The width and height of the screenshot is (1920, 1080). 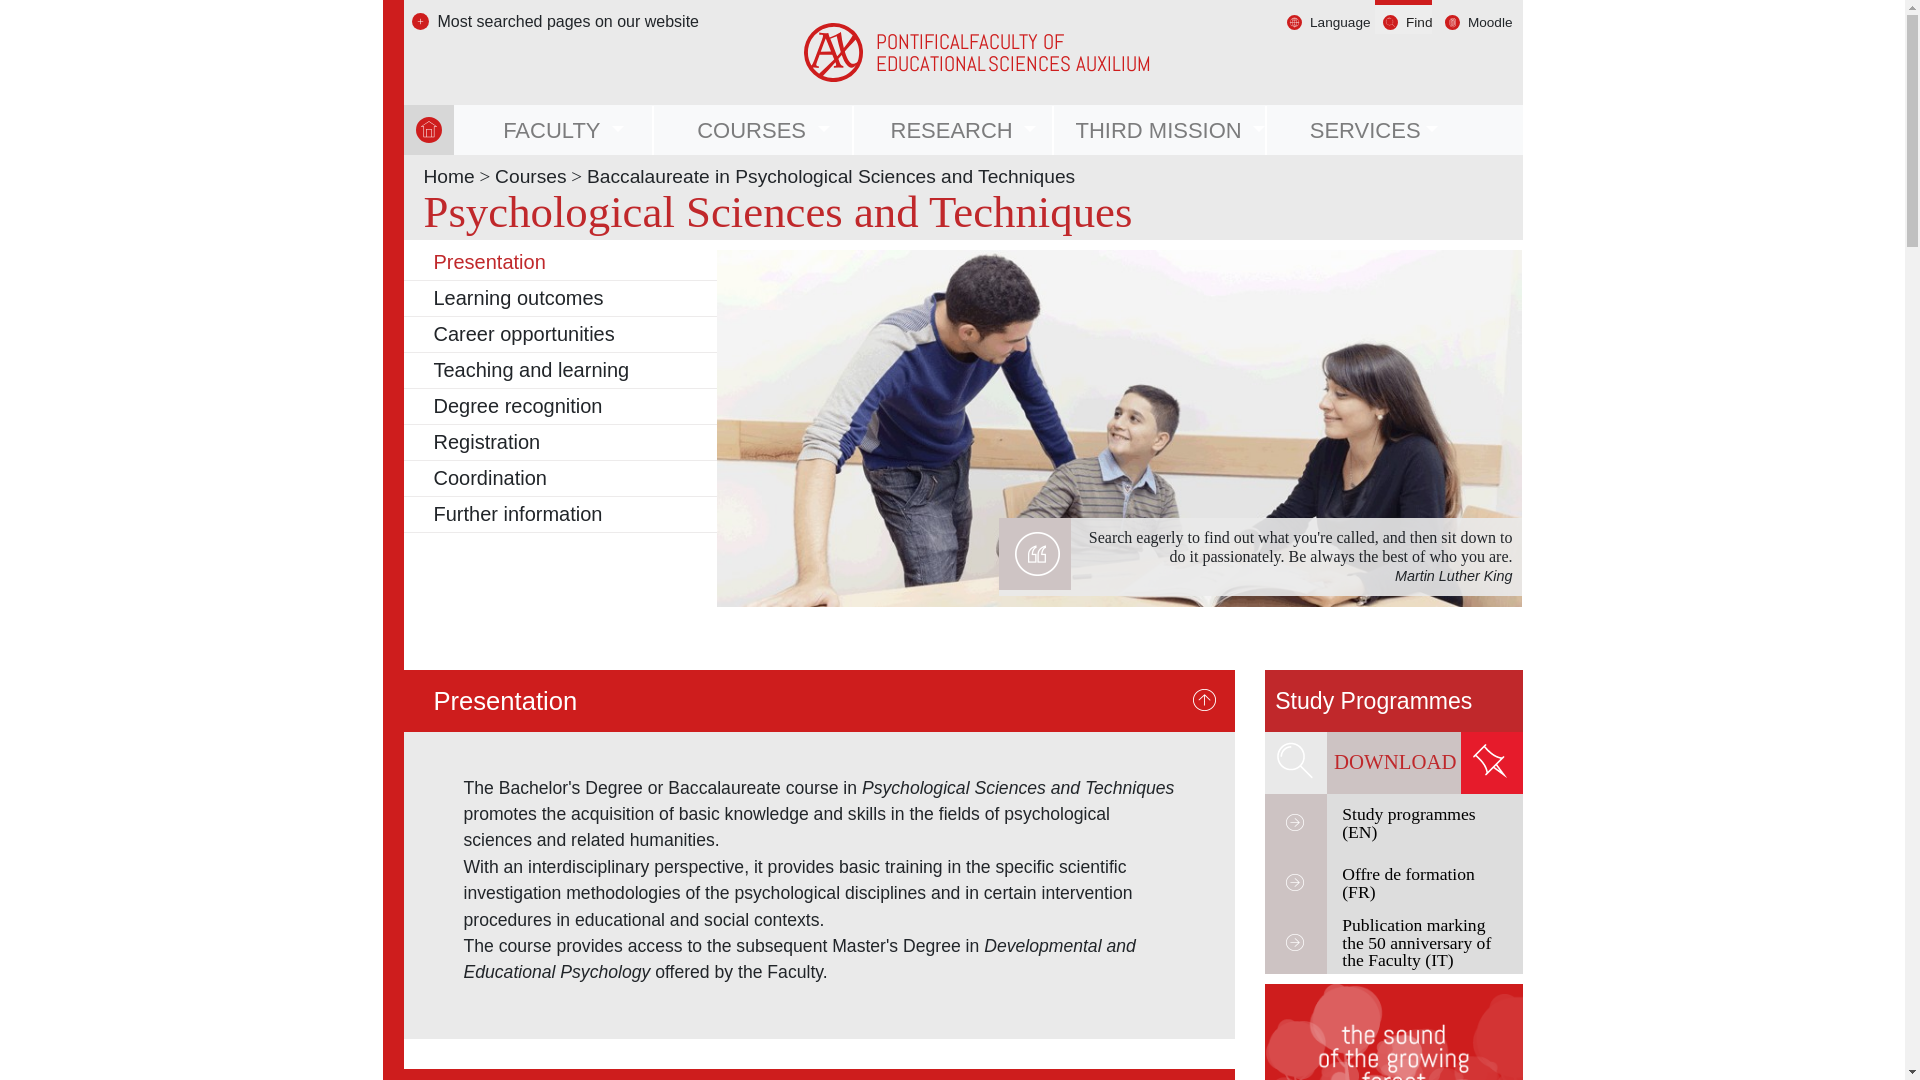 I want to click on Coordination, so click(x=490, y=478).